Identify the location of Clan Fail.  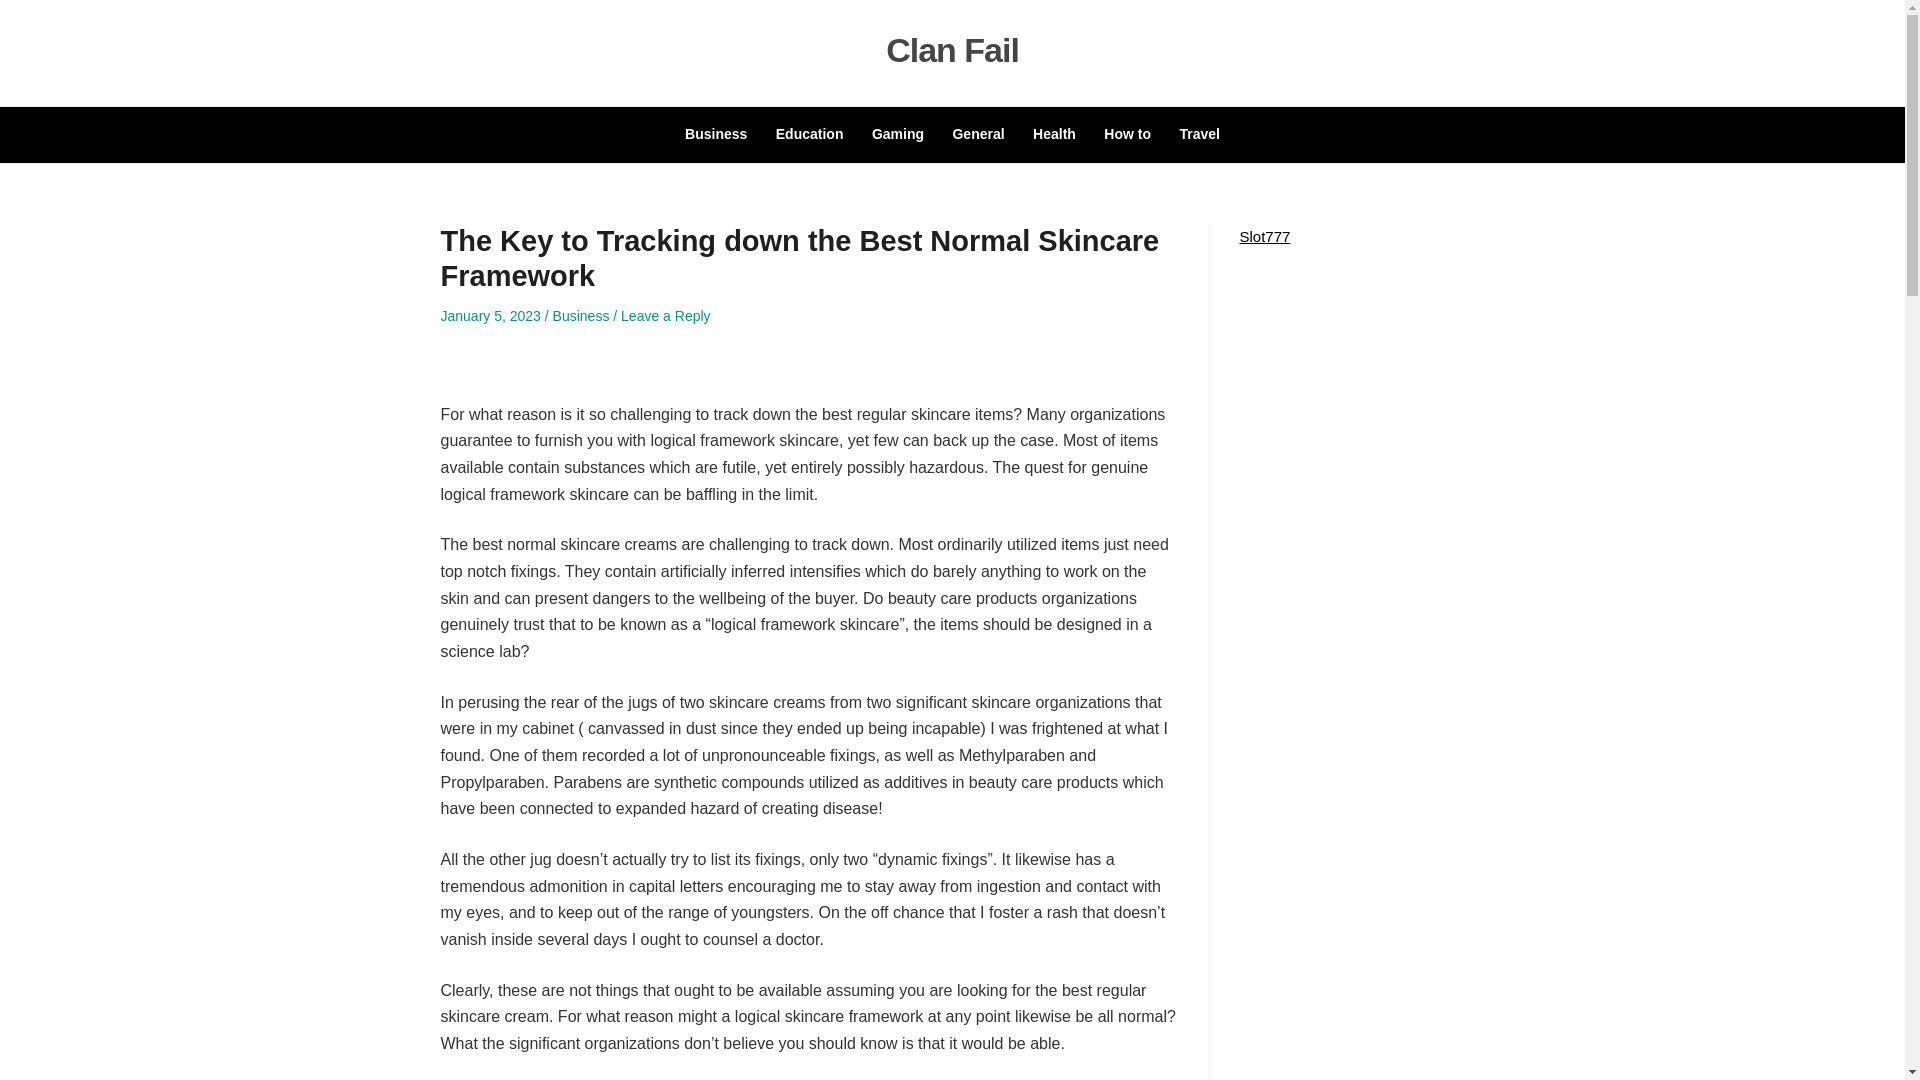
(952, 50).